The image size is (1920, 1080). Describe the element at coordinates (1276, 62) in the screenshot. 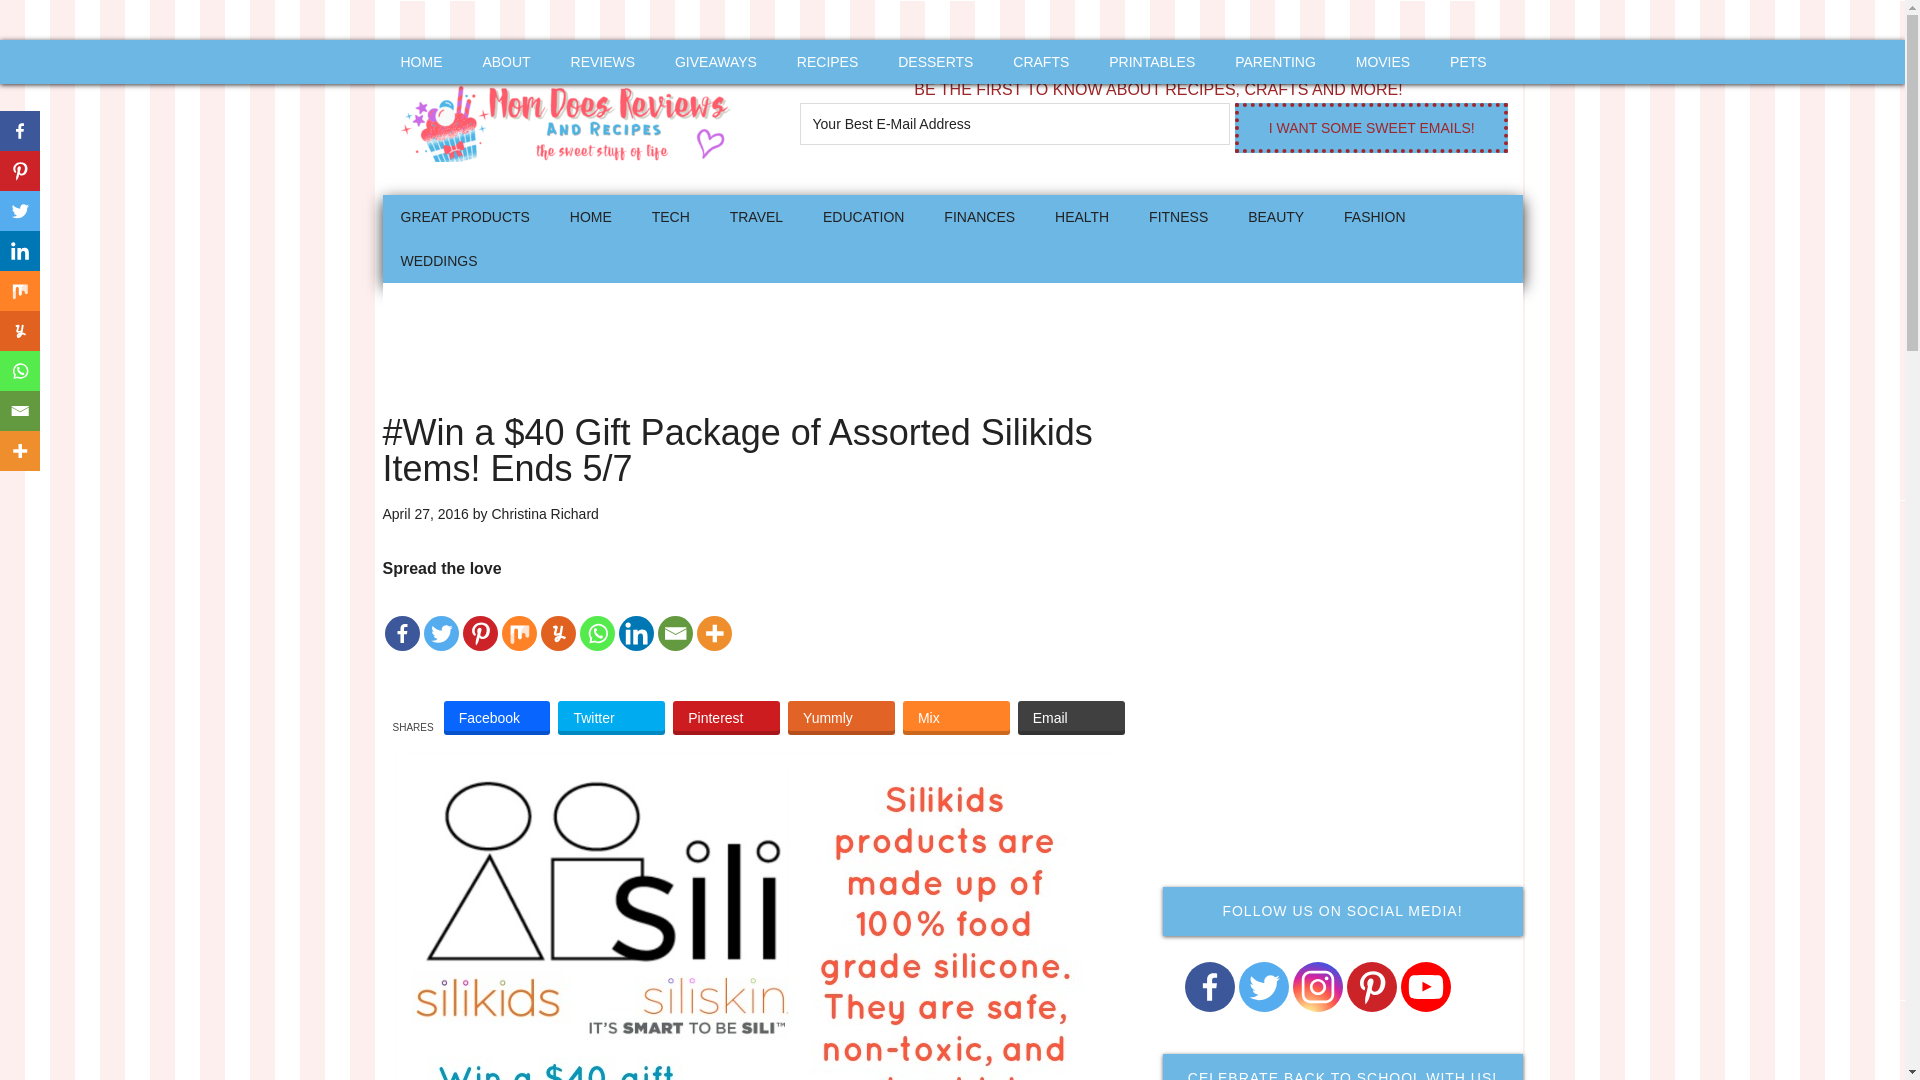

I see `PARENTING` at that location.